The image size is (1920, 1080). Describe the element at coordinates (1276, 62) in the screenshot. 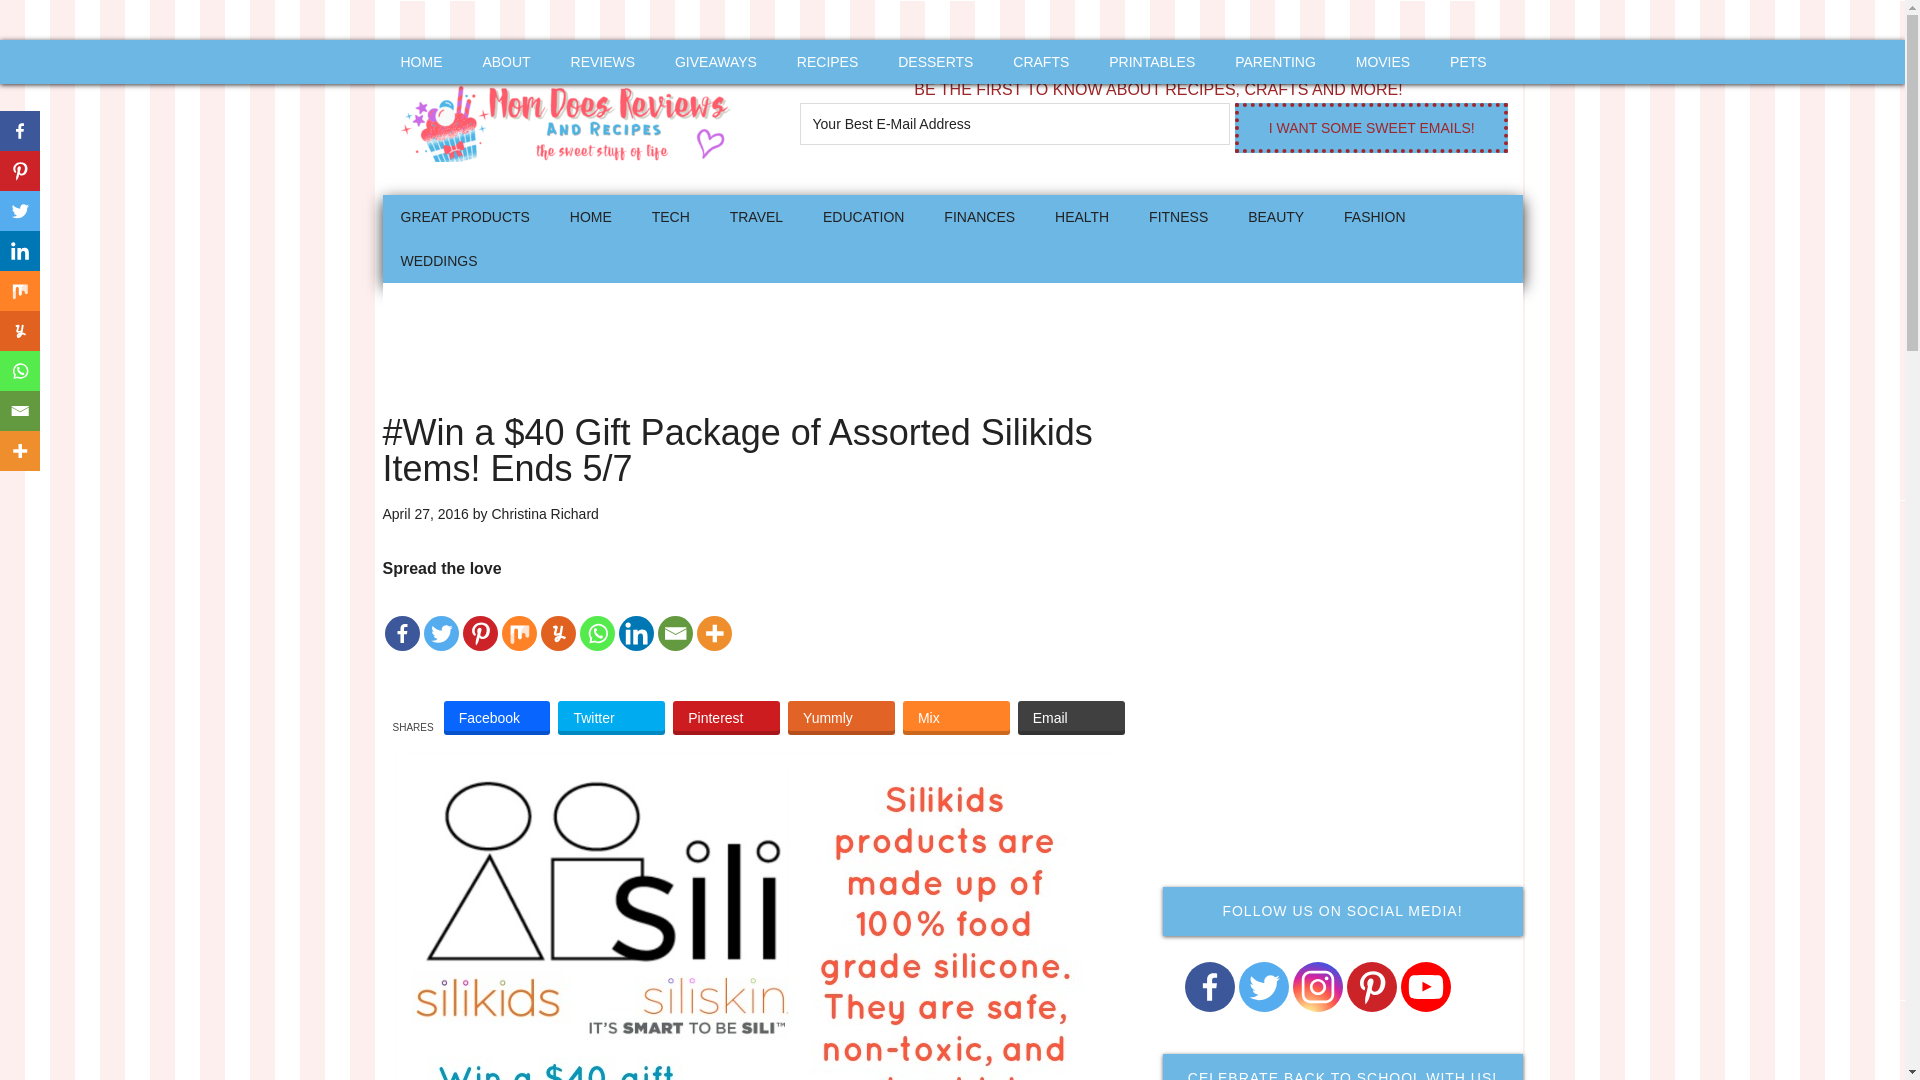

I see `PARENTING` at that location.